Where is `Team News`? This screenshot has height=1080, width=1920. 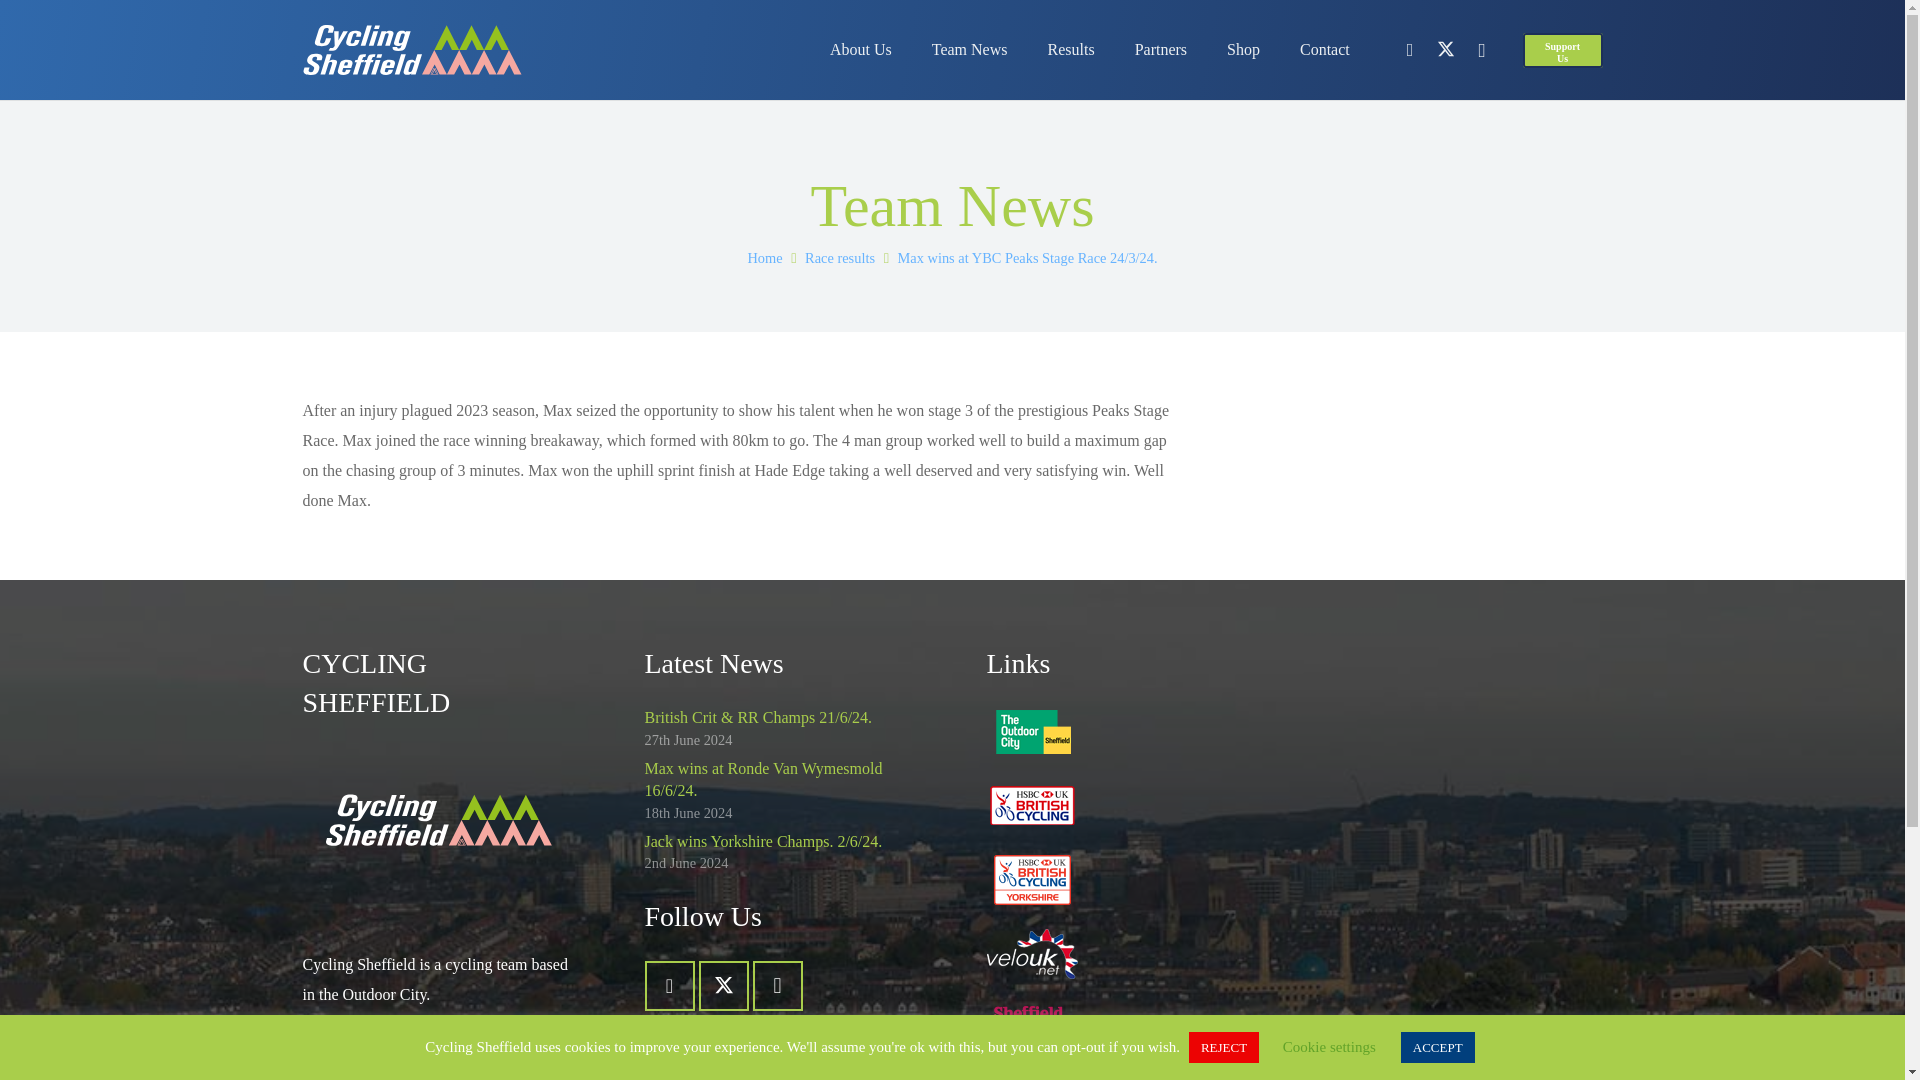 Team News is located at coordinates (970, 50).